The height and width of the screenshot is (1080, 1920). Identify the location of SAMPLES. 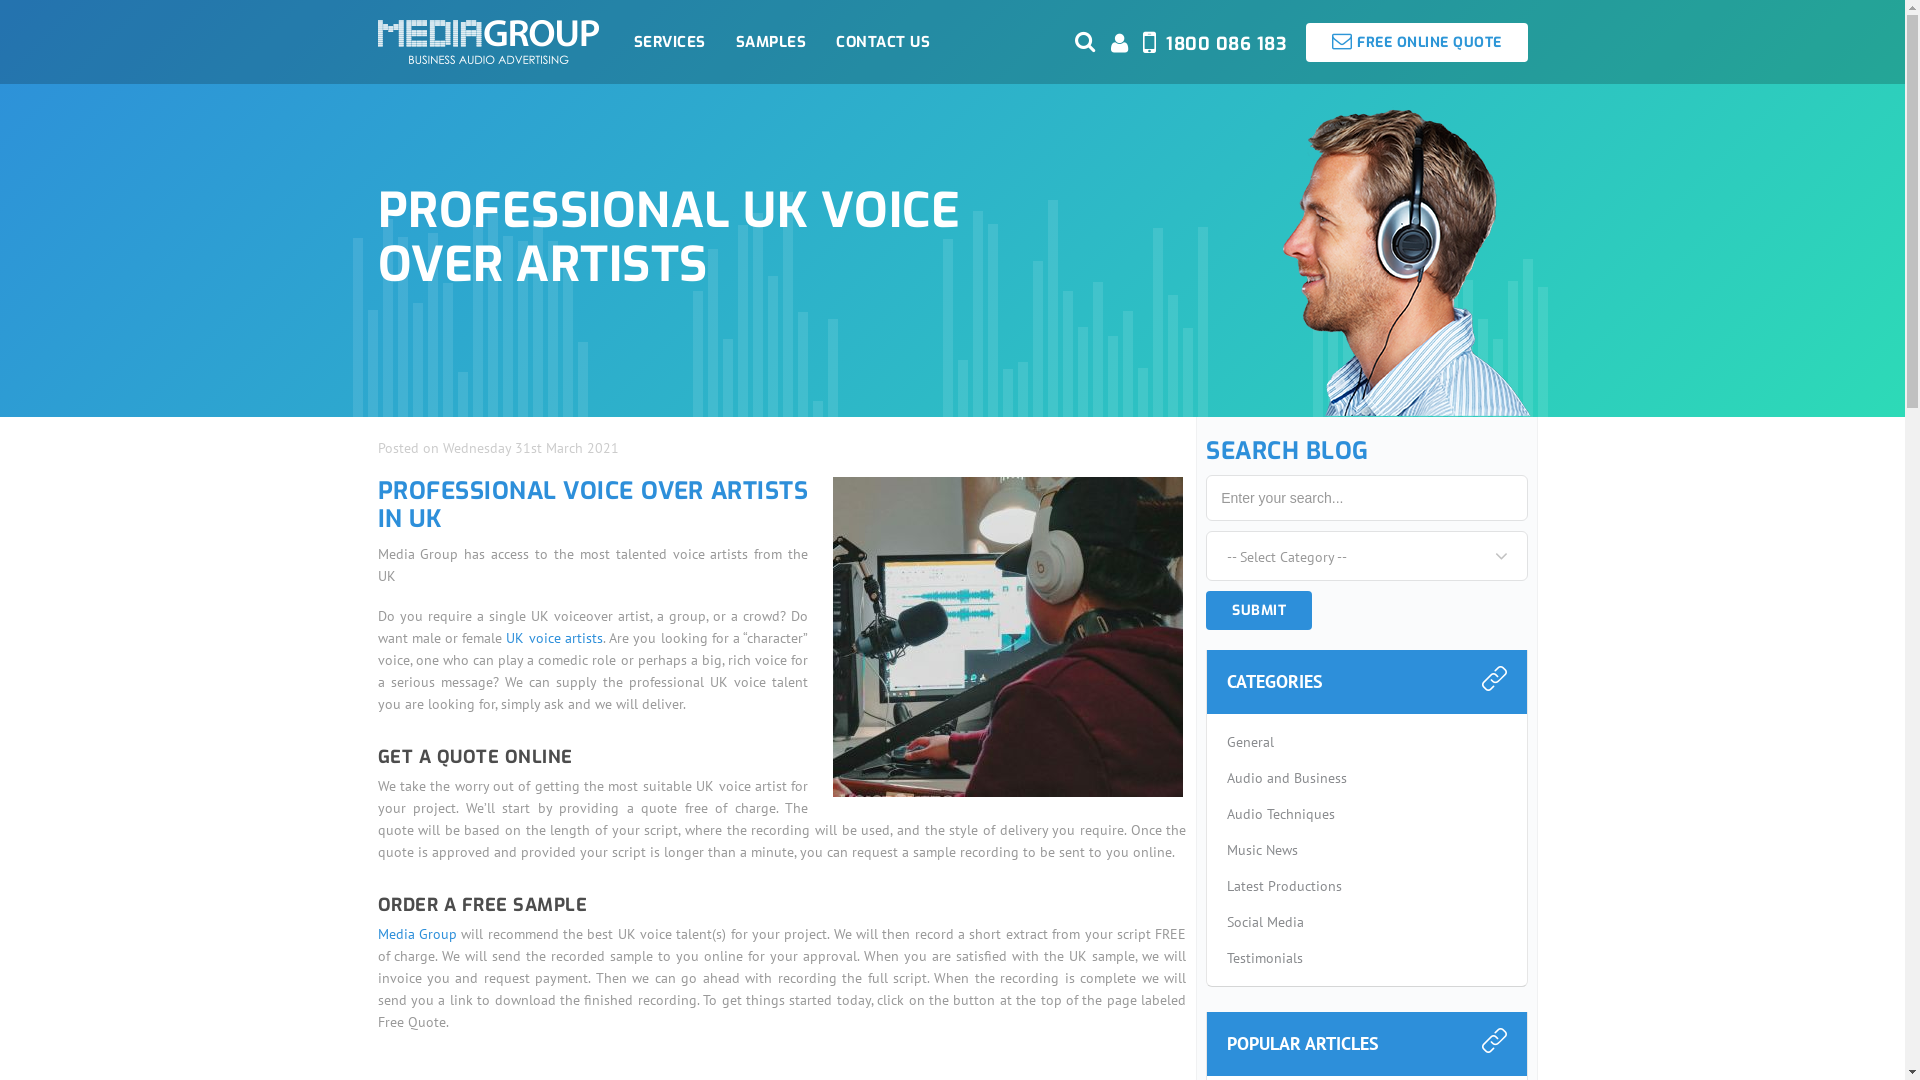
(770, 41).